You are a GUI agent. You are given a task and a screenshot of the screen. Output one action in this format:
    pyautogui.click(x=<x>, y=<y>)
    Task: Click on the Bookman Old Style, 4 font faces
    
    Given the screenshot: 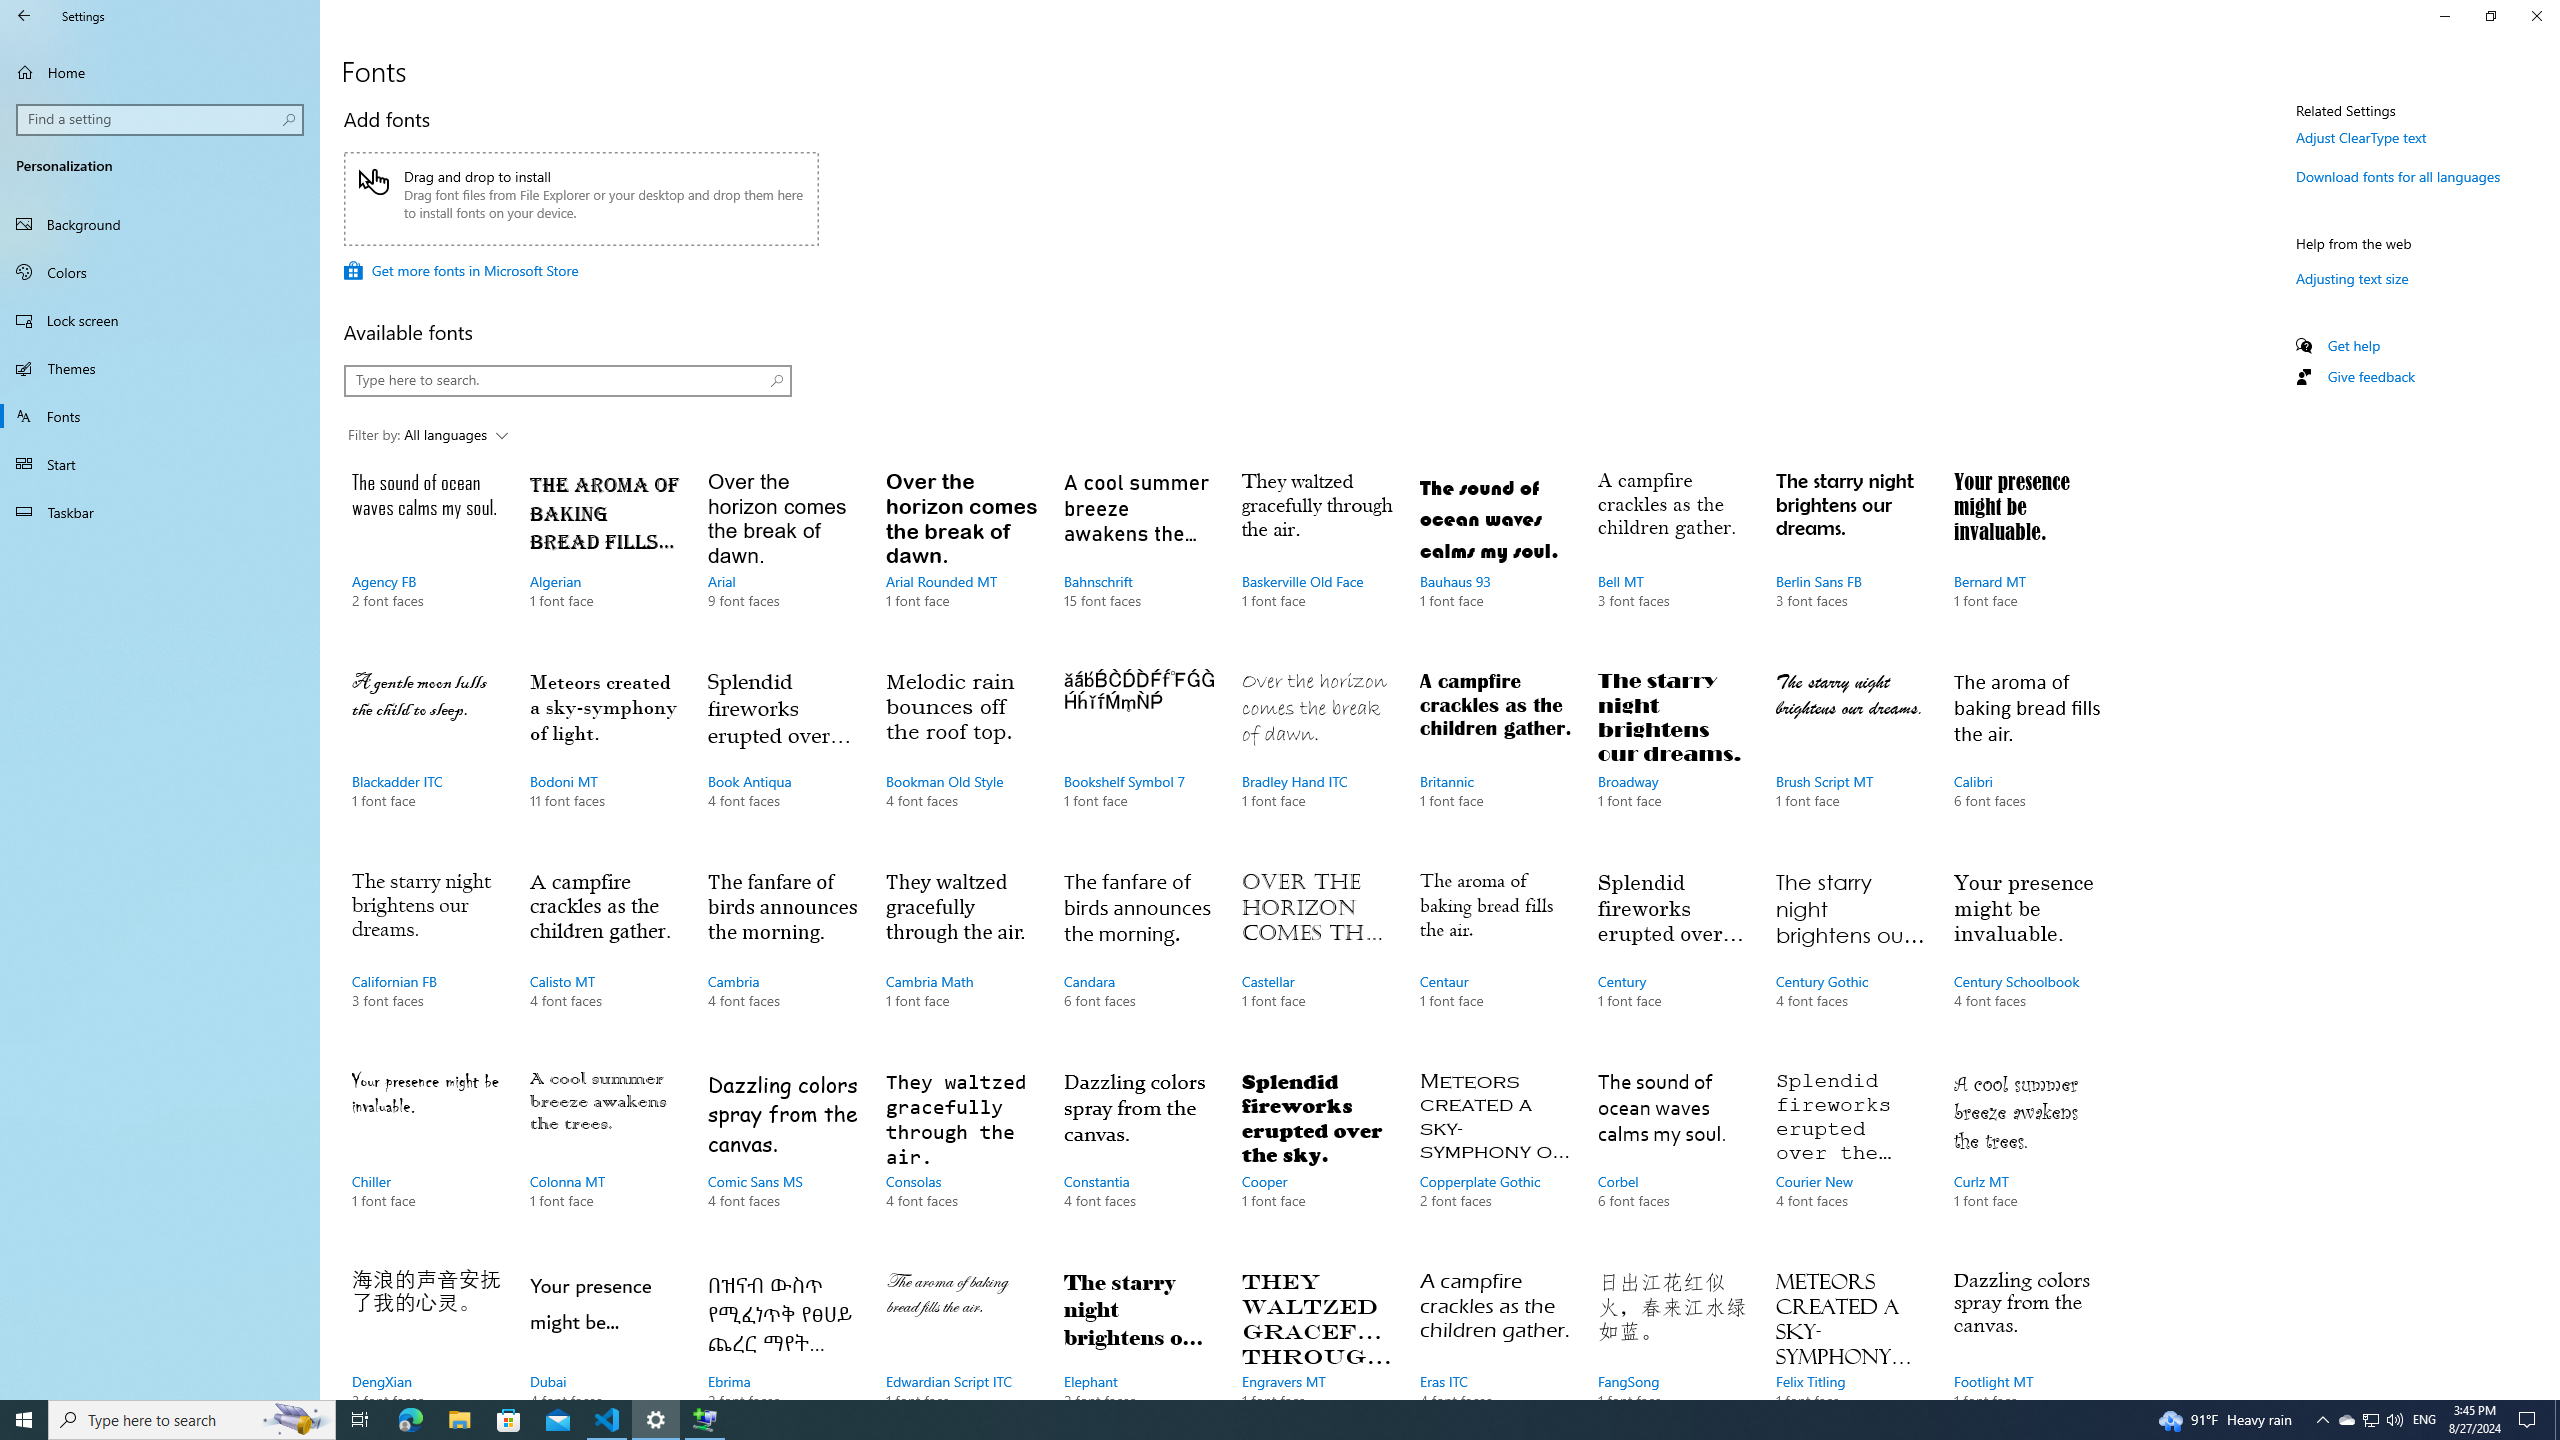 What is the action you would take?
    pyautogui.click(x=960, y=759)
    